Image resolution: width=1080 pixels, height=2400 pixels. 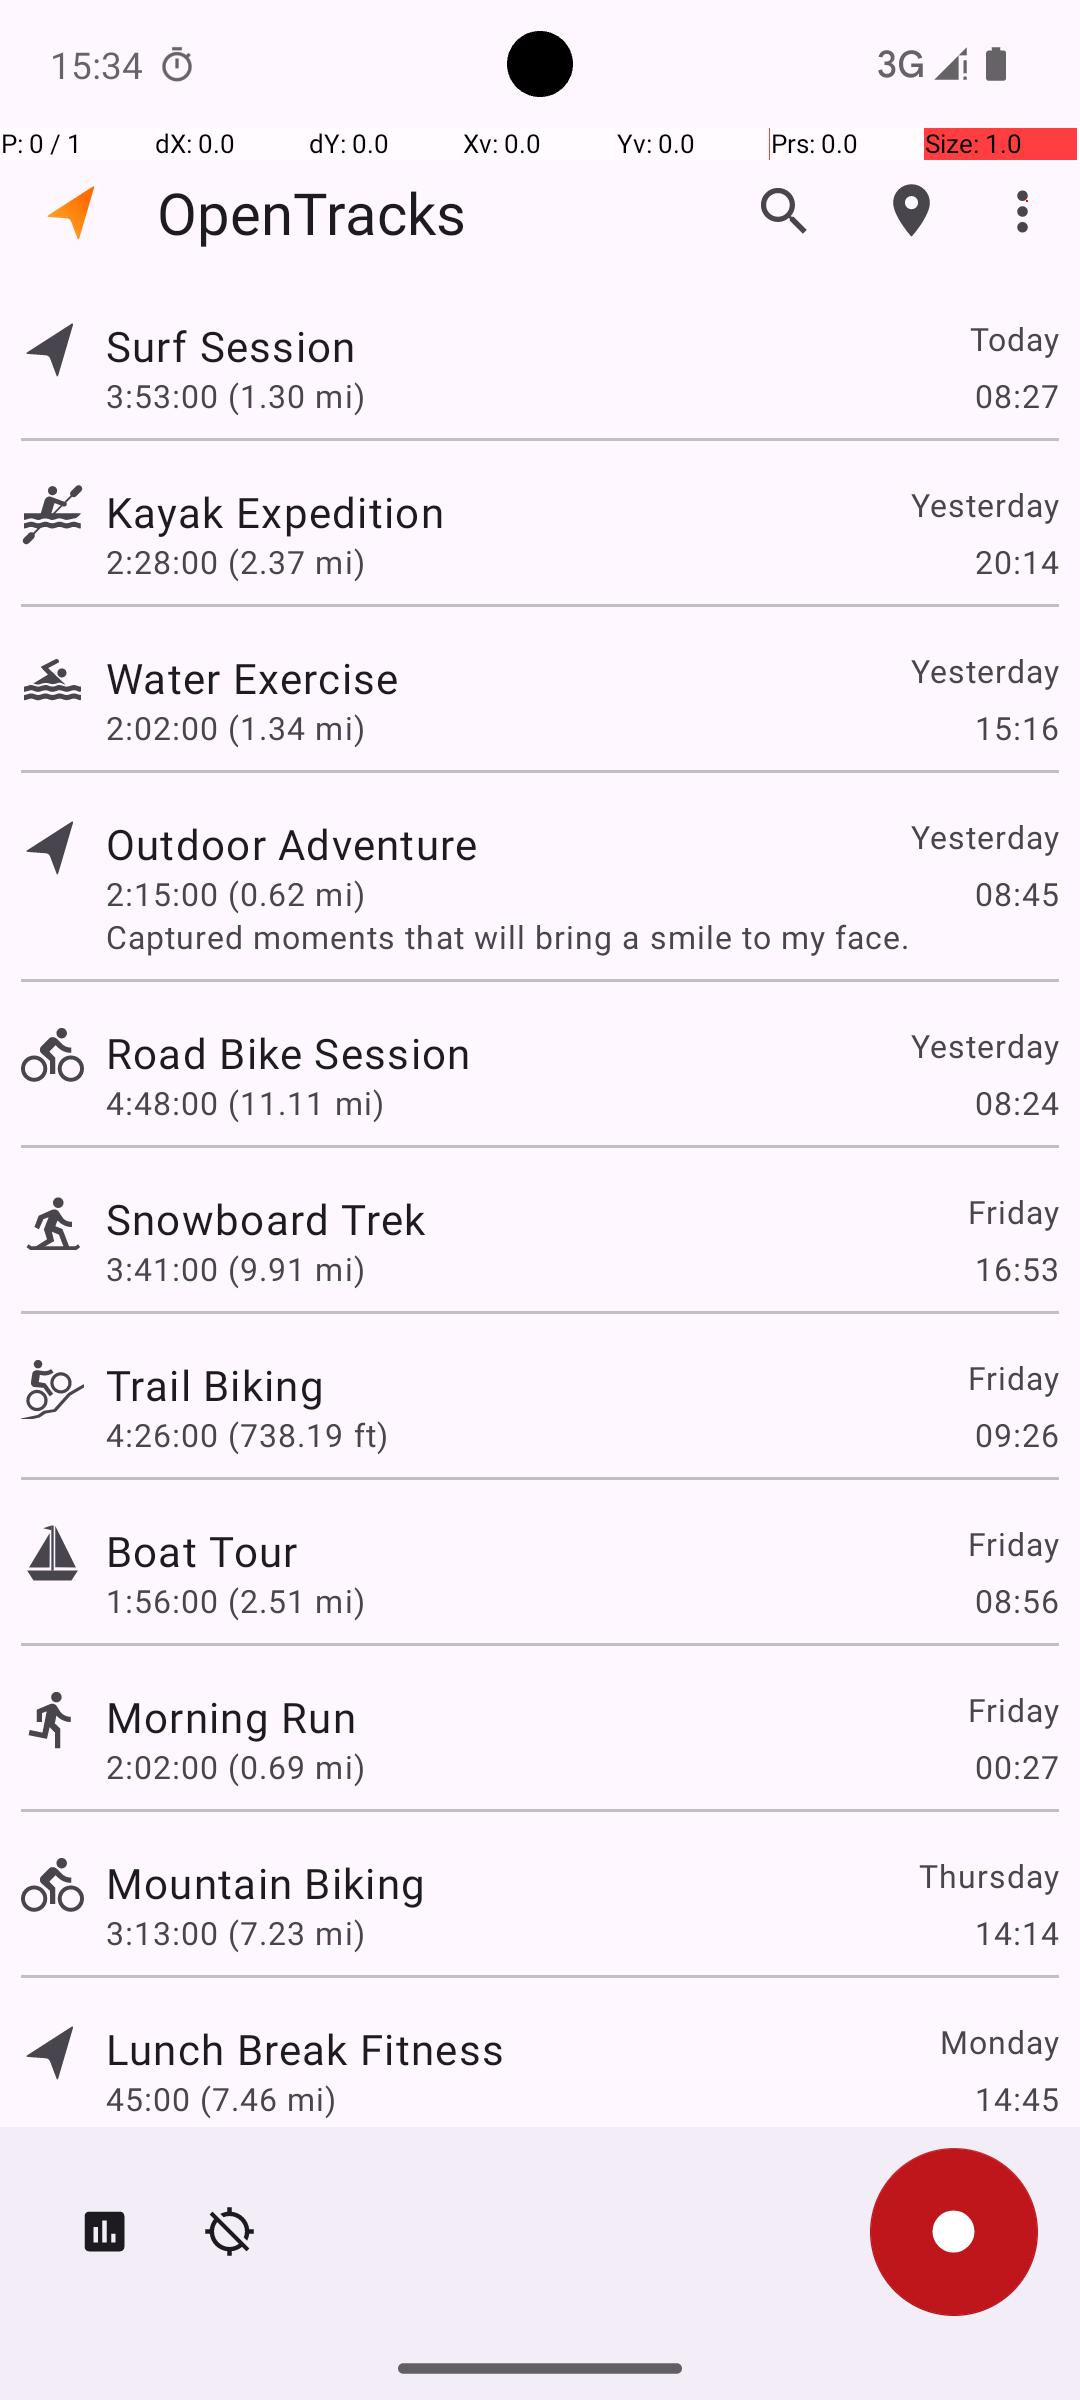 What do you see at coordinates (1016, 894) in the screenshot?
I see `08:45` at bounding box center [1016, 894].